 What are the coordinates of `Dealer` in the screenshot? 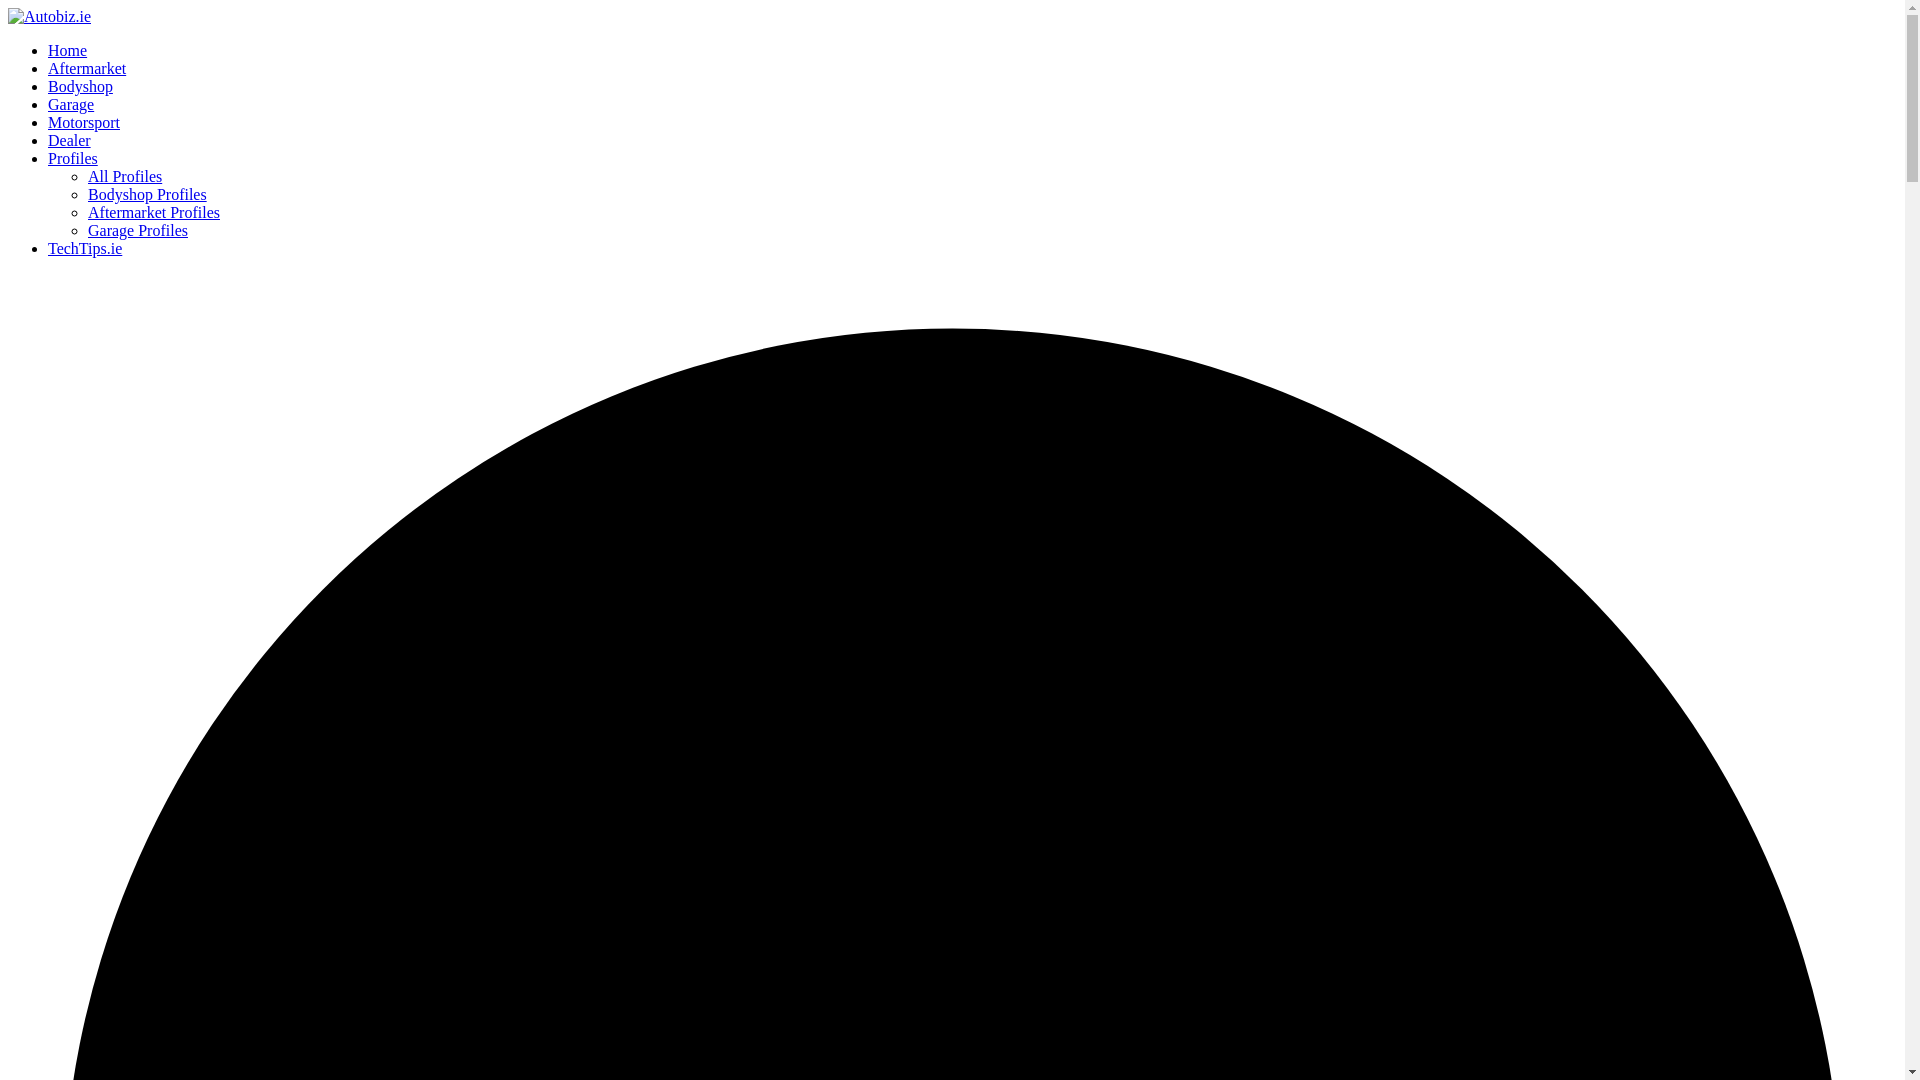 It's located at (69, 140).